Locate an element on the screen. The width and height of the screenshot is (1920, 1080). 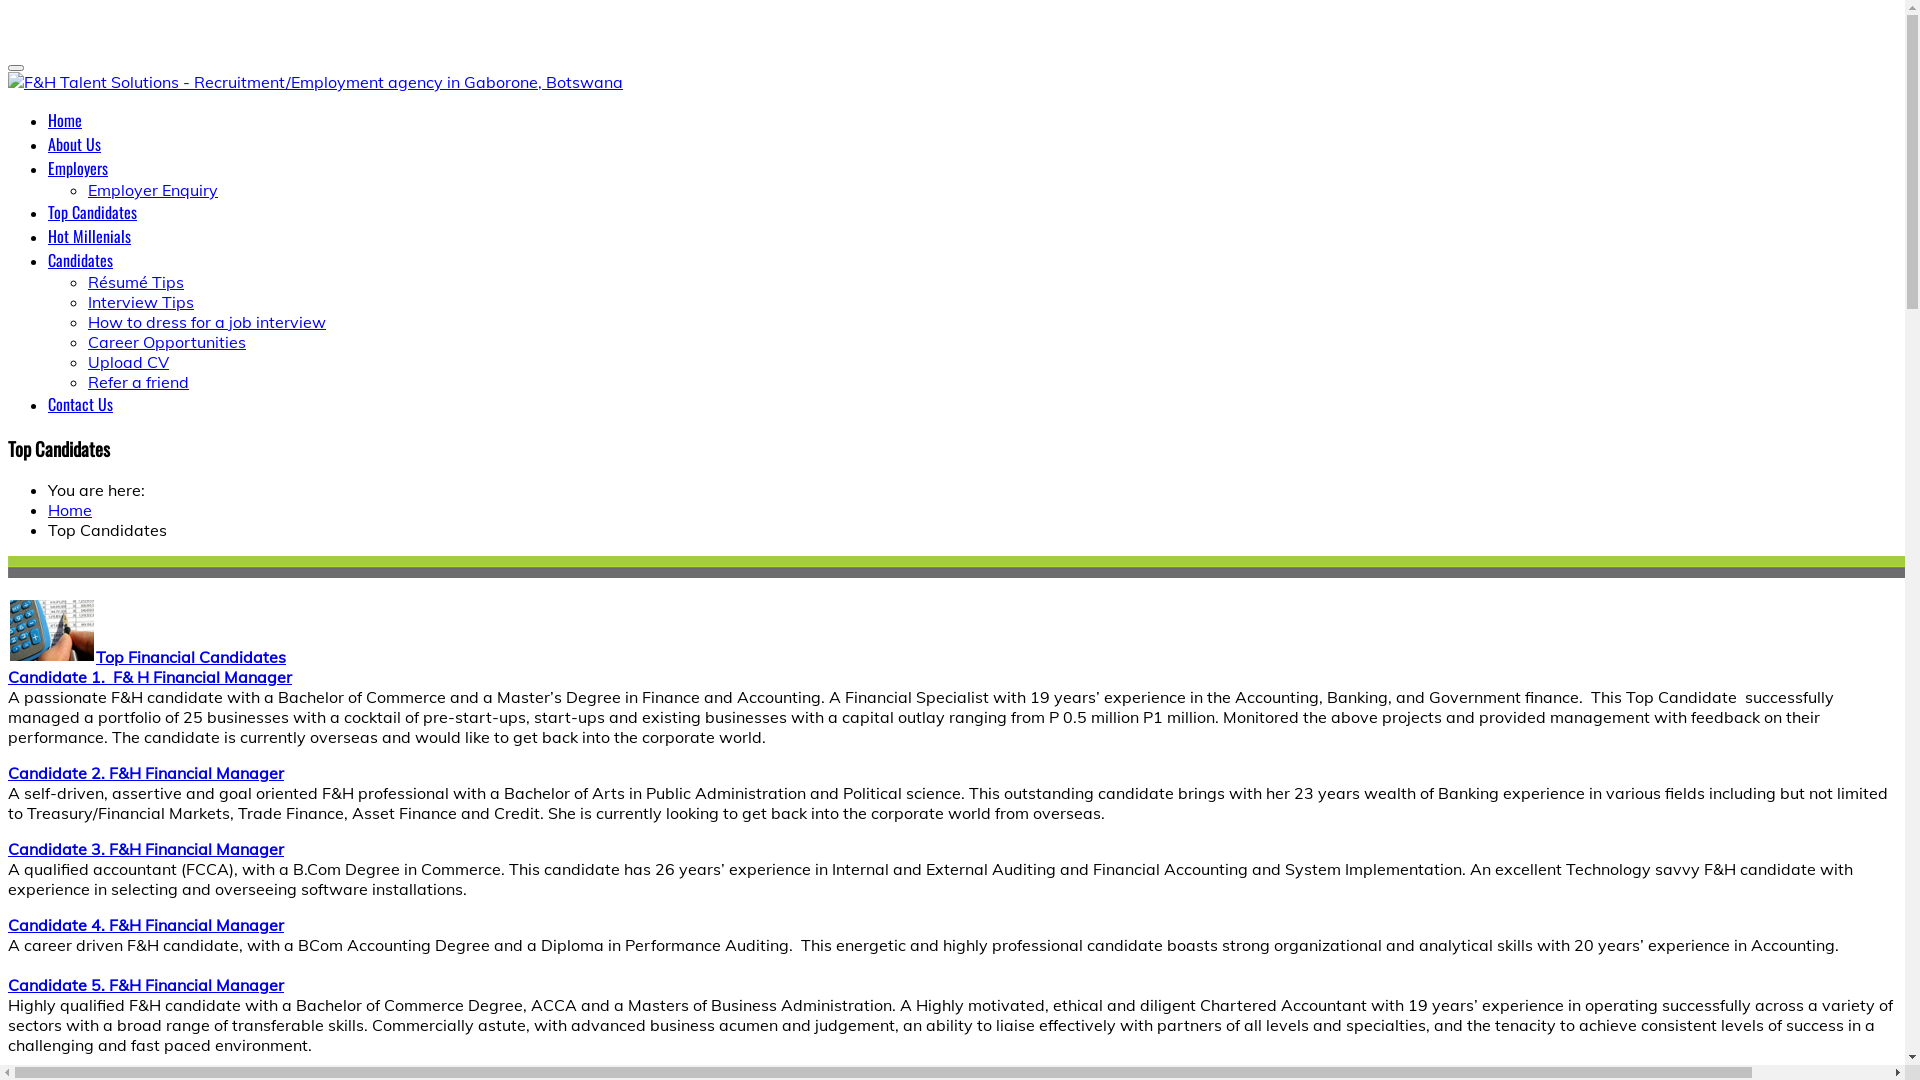
Employer Enquiry is located at coordinates (153, 190).